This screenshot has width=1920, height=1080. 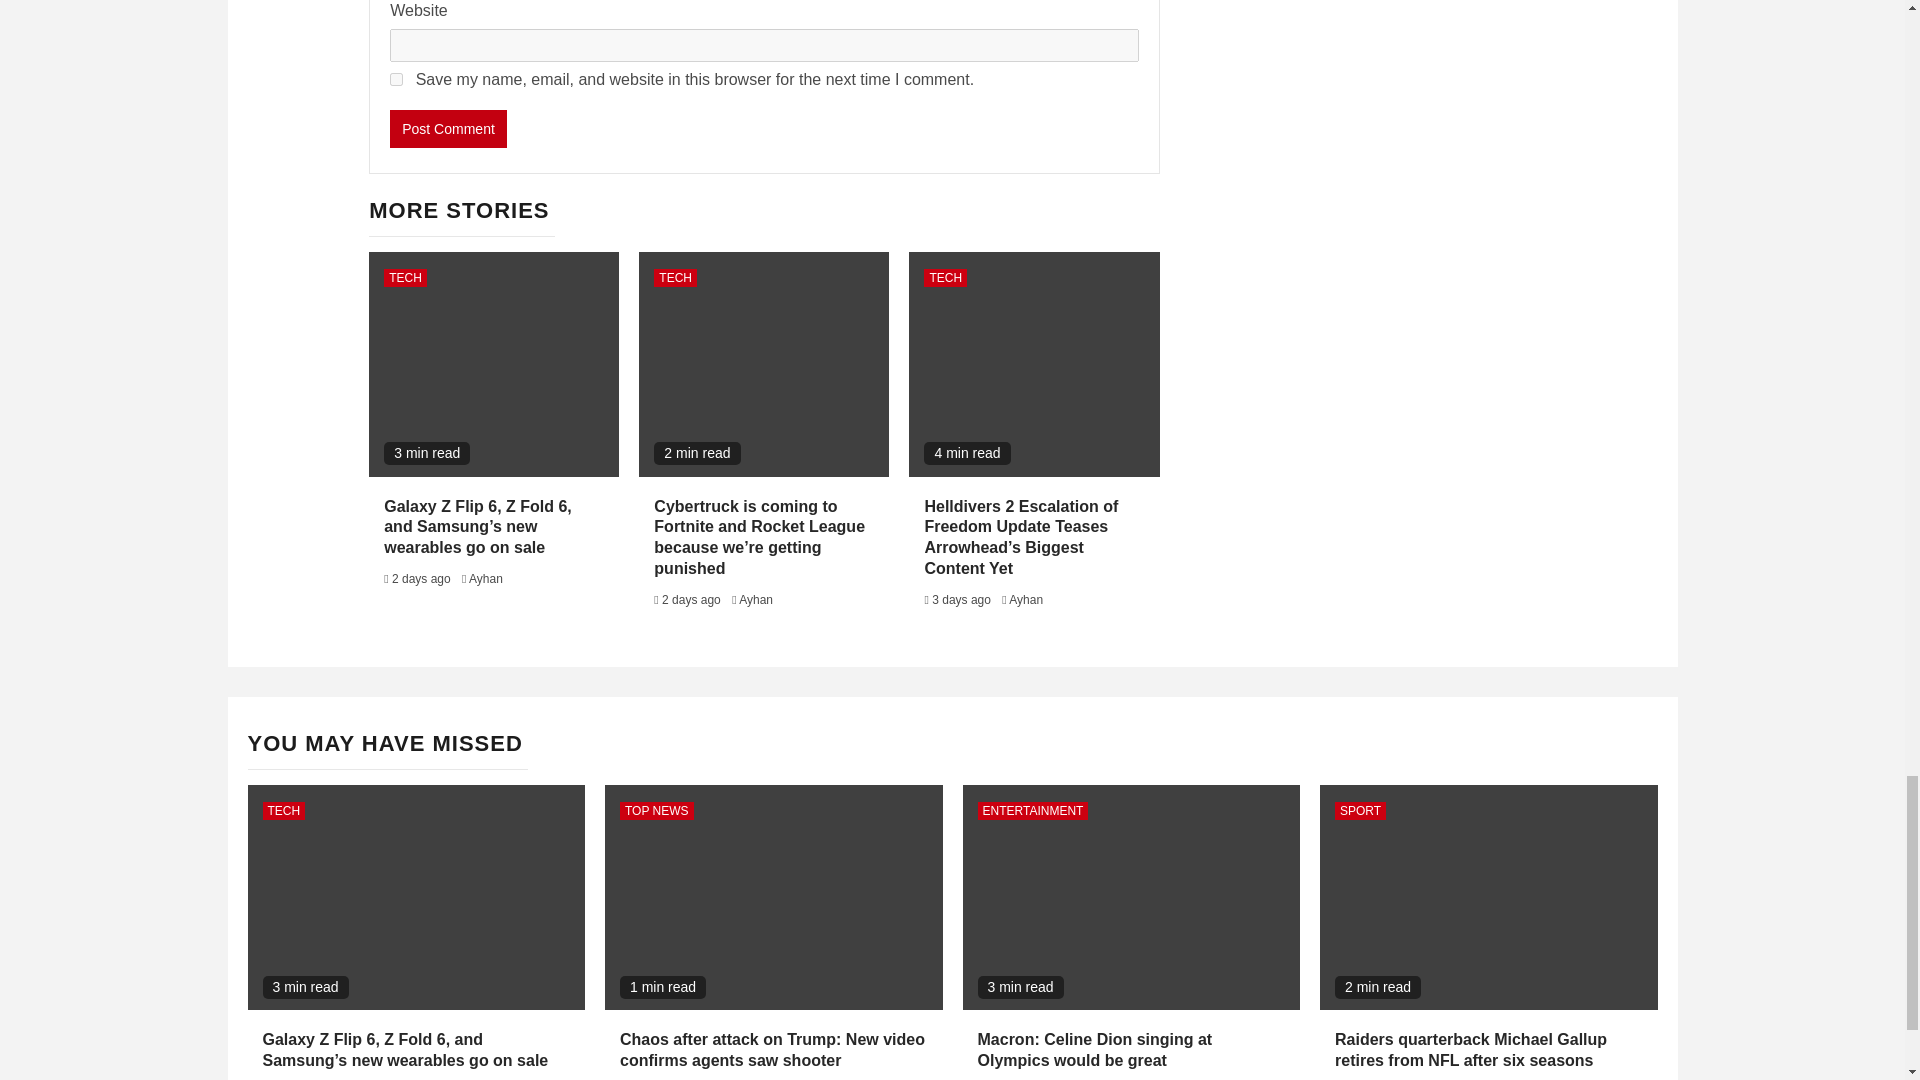 I want to click on Ayhan, so click(x=1026, y=599).